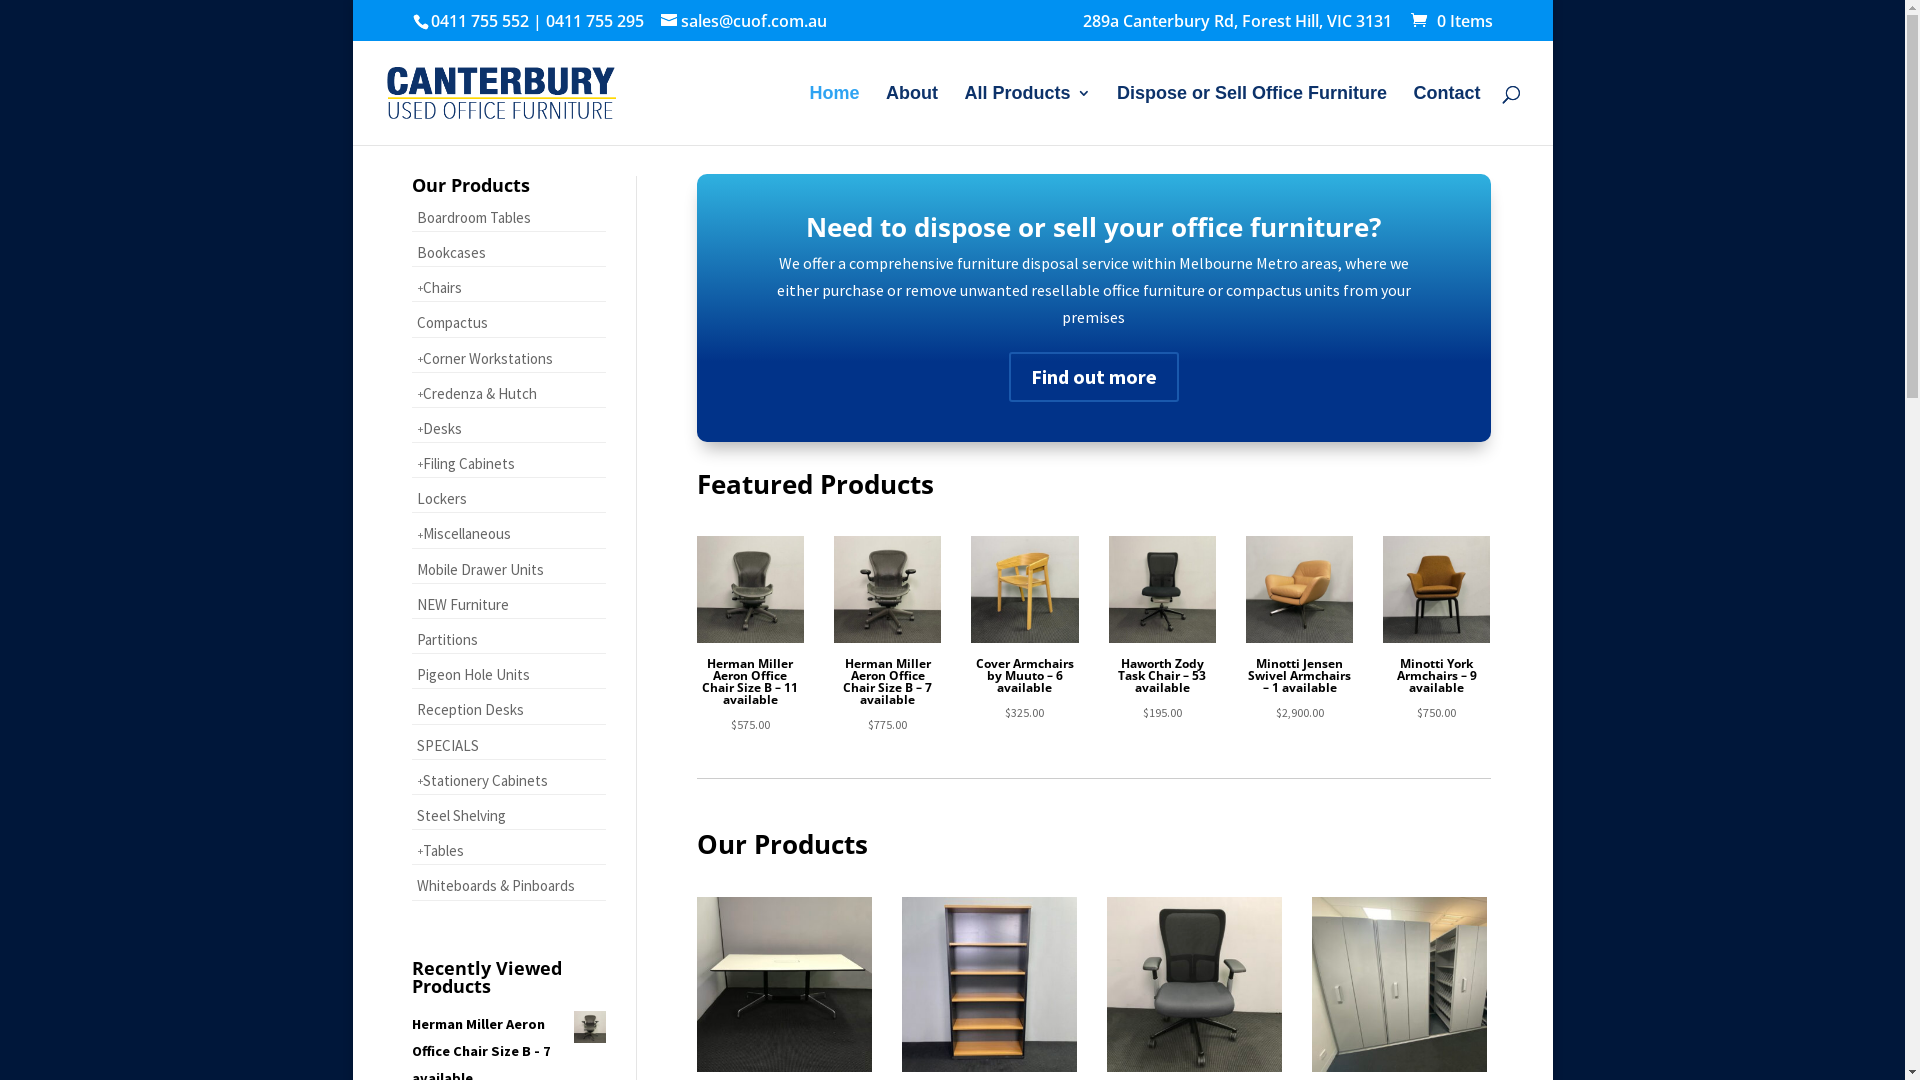 This screenshot has width=1920, height=1080. Describe the element at coordinates (743, 21) in the screenshot. I see `sales@cuof.com.au` at that location.